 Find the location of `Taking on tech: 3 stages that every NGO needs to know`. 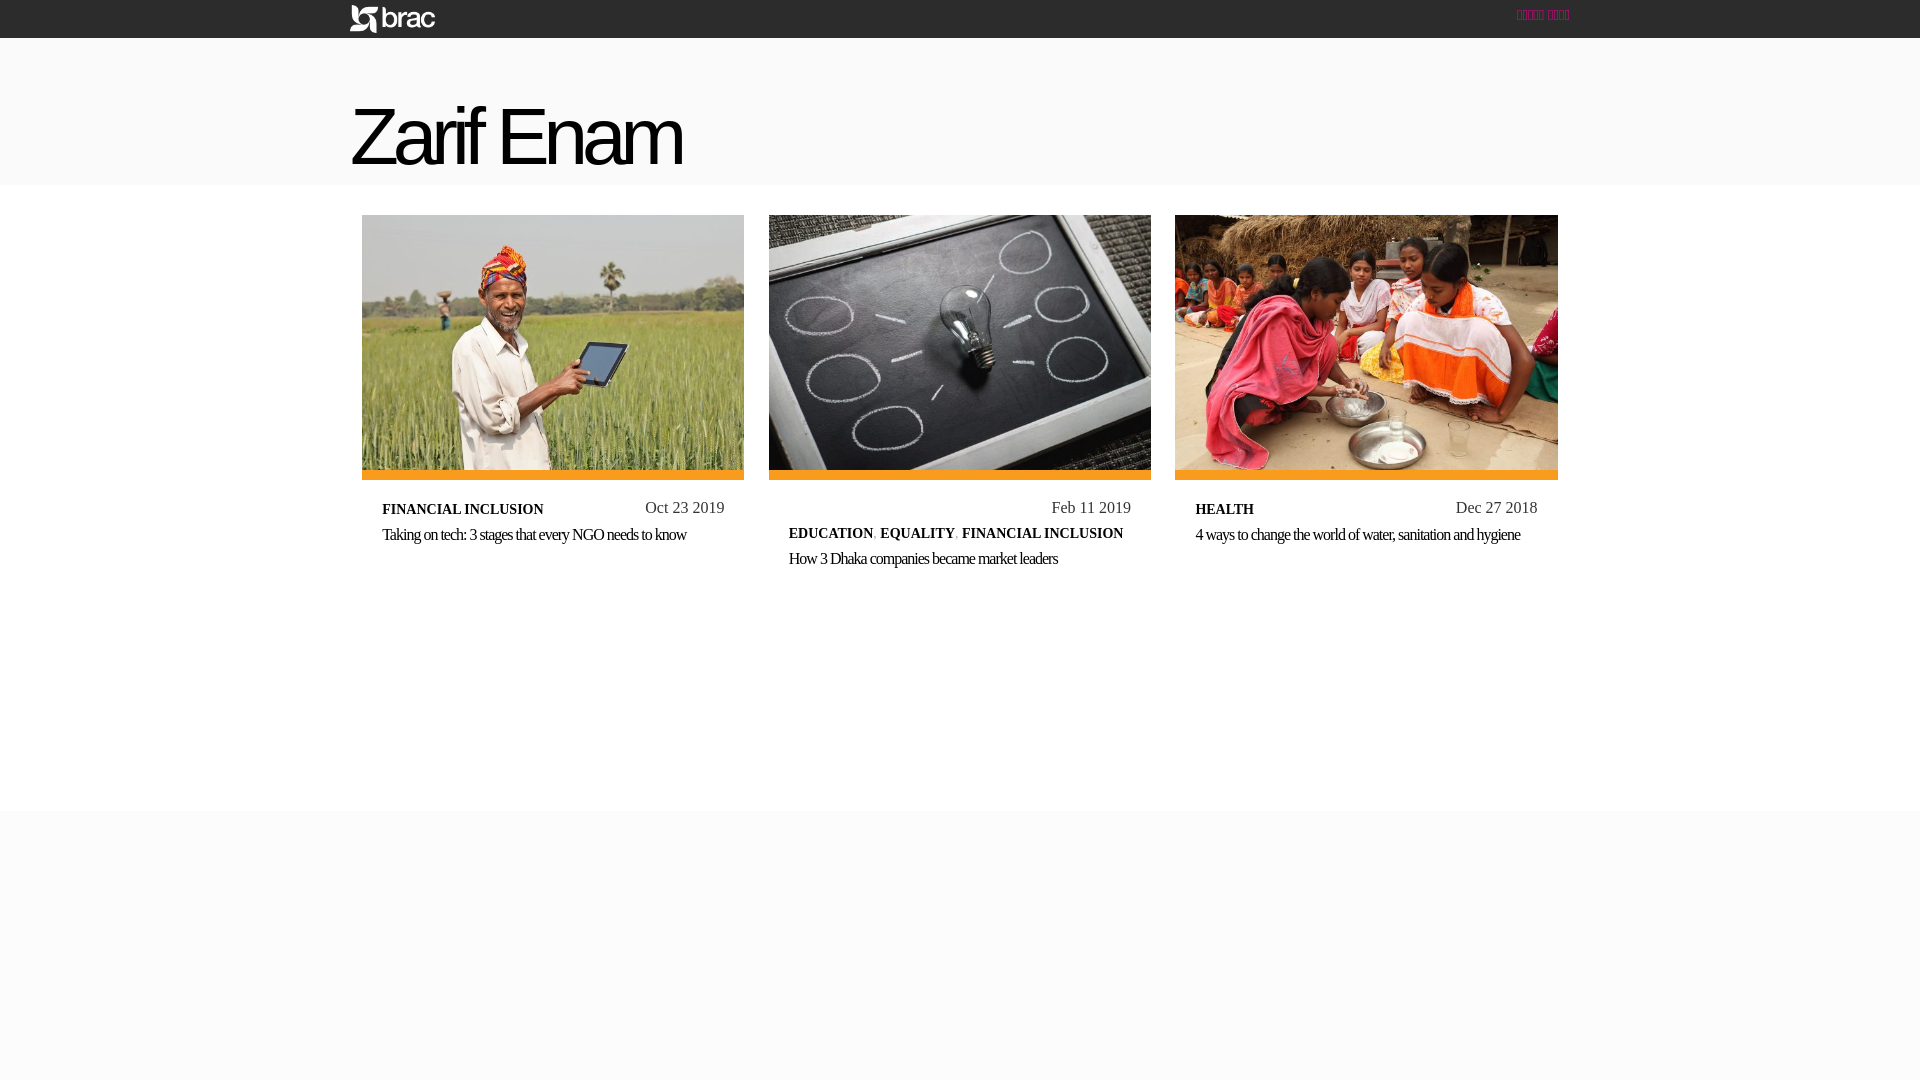

Taking on tech: 3 stages that every NGO needs to know is located at coordinates (534, 534).